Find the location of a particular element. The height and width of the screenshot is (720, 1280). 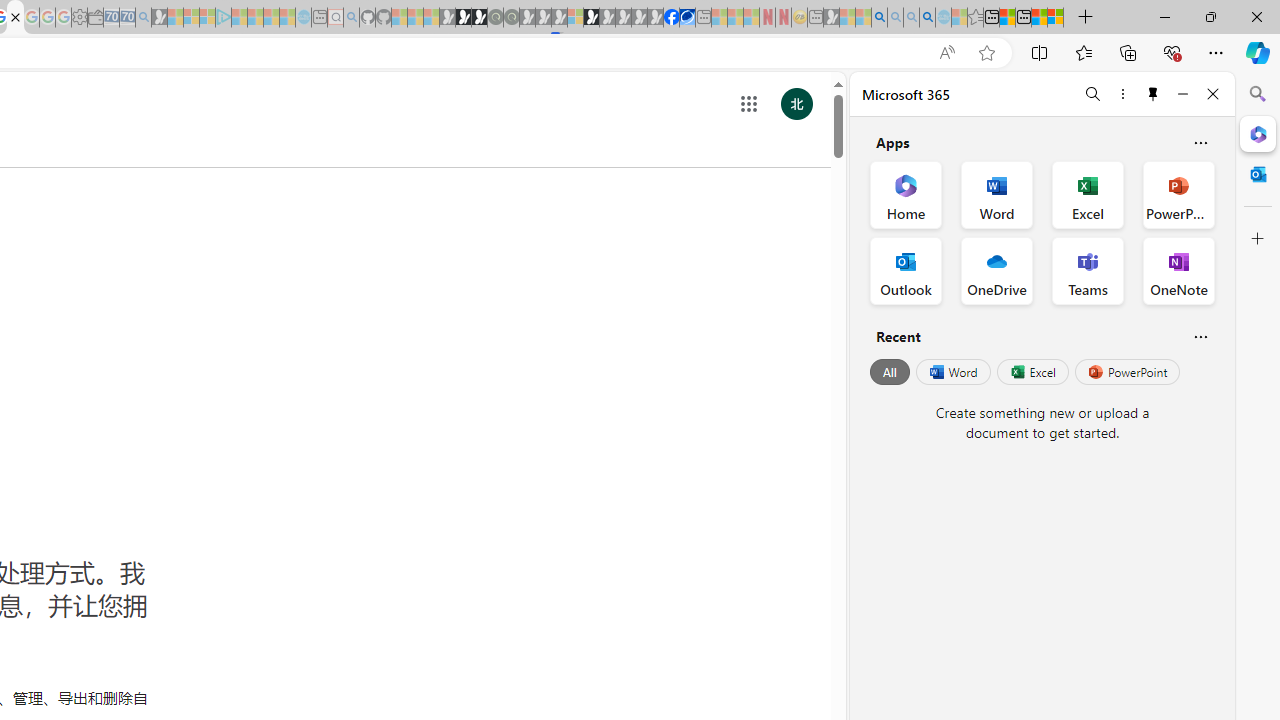

Google Chrome Internet Browser Download - Search Images is located at coordinates (928, 18).